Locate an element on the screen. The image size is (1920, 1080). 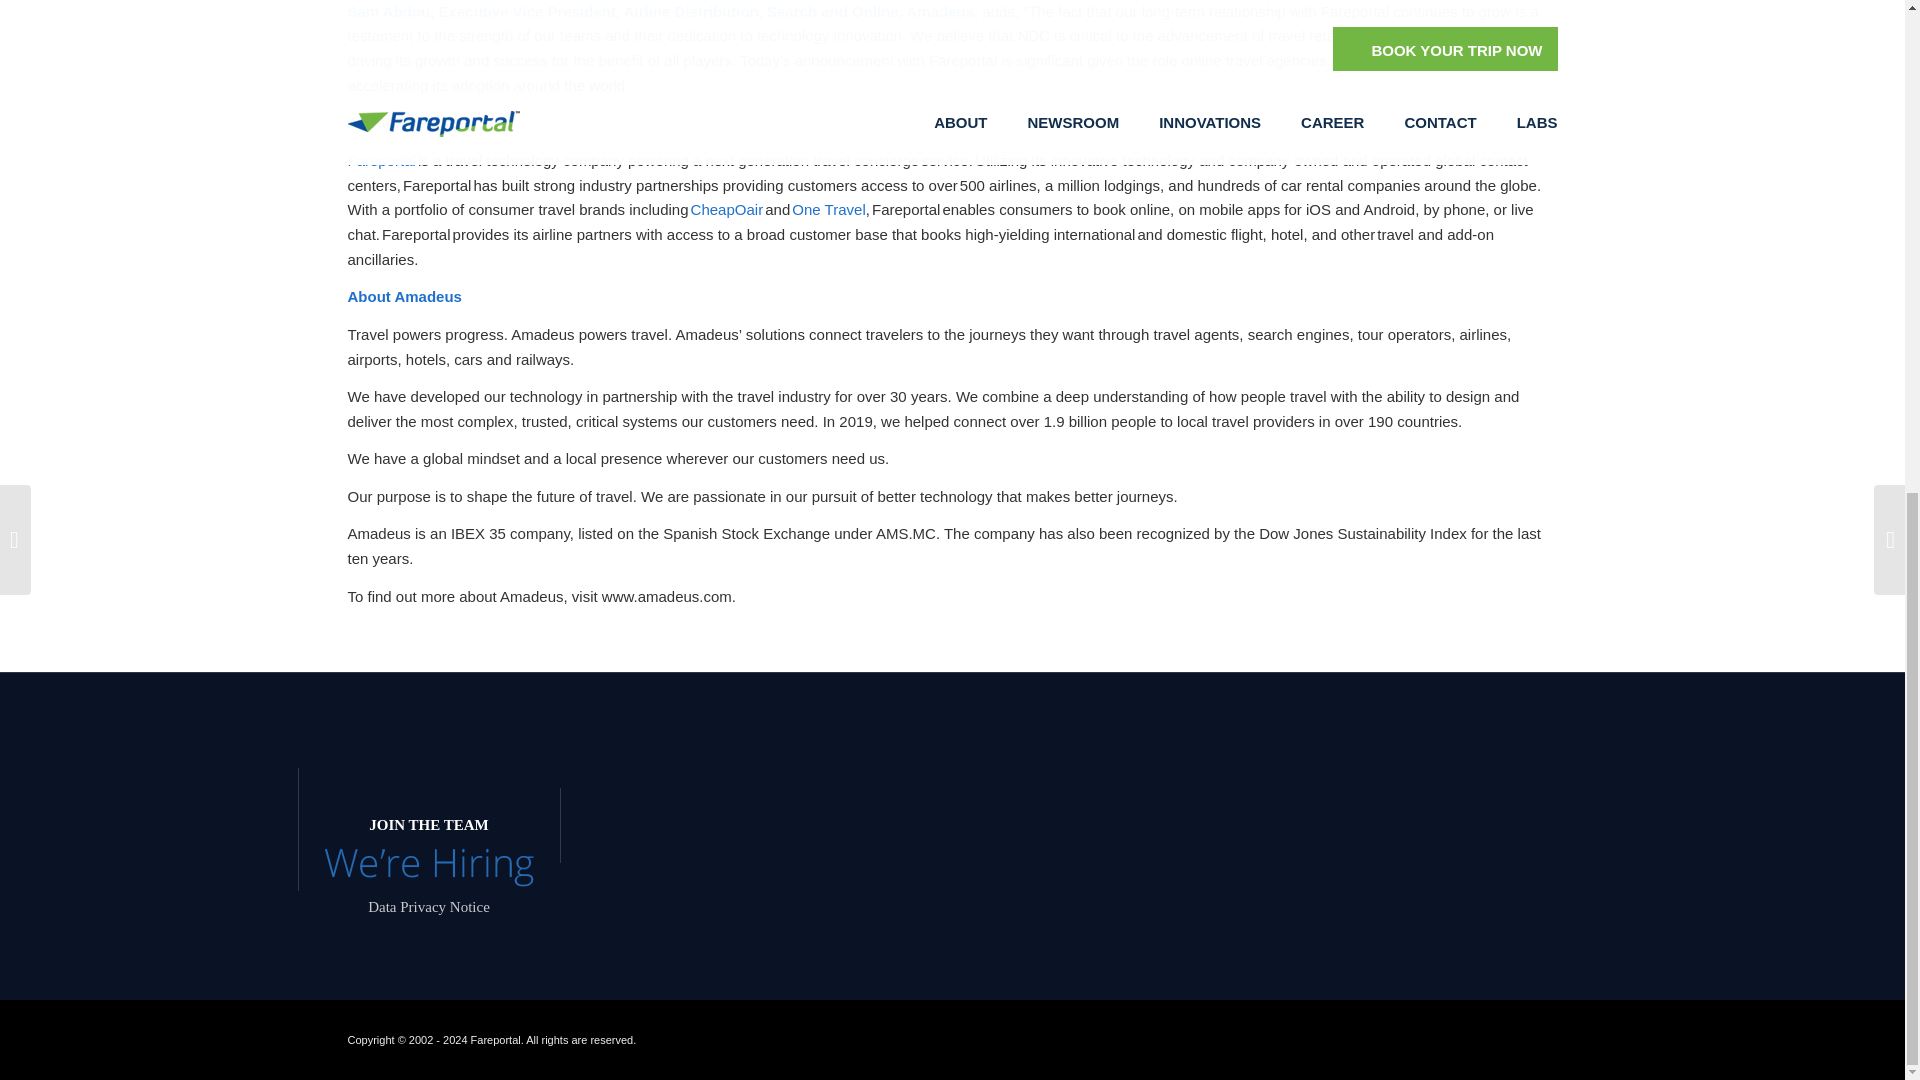
Fareportal is located at coordinates (382, 160).